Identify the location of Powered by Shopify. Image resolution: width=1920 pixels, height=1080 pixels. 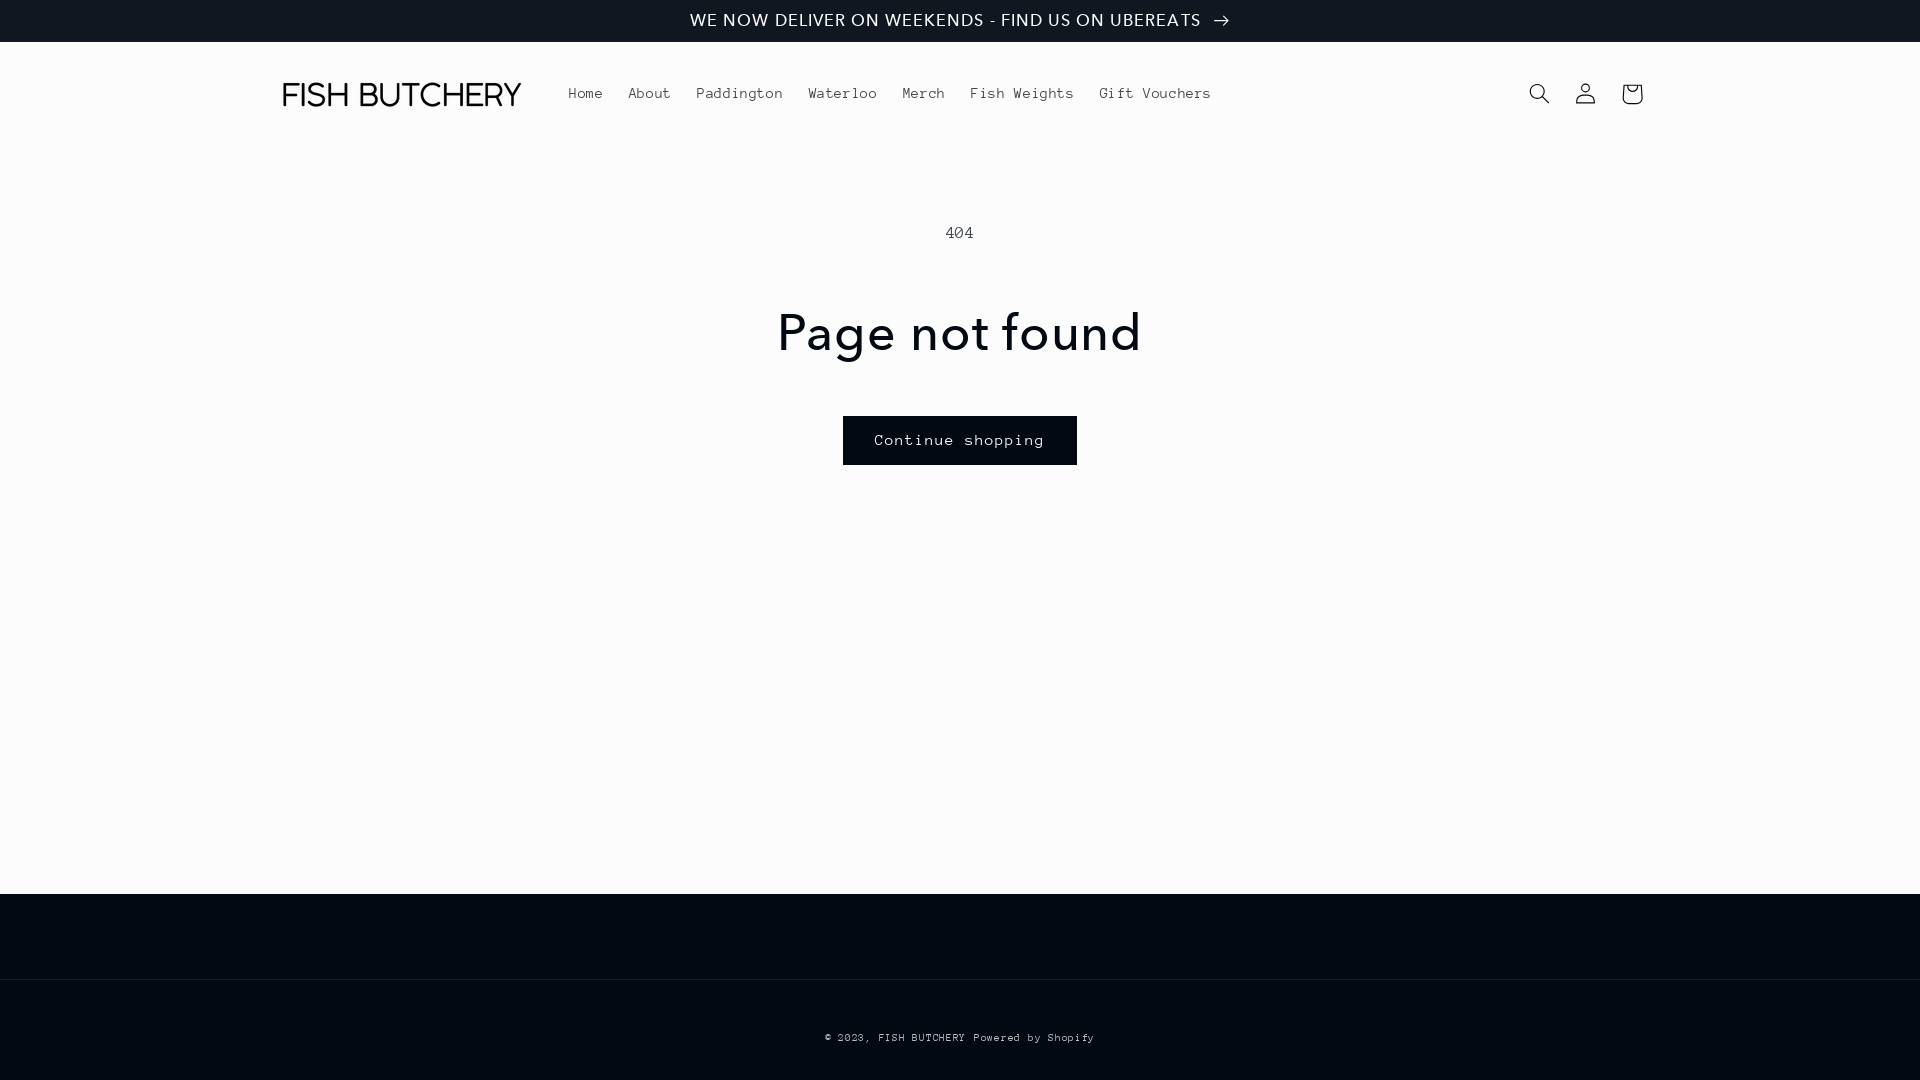
(1034, 1038).